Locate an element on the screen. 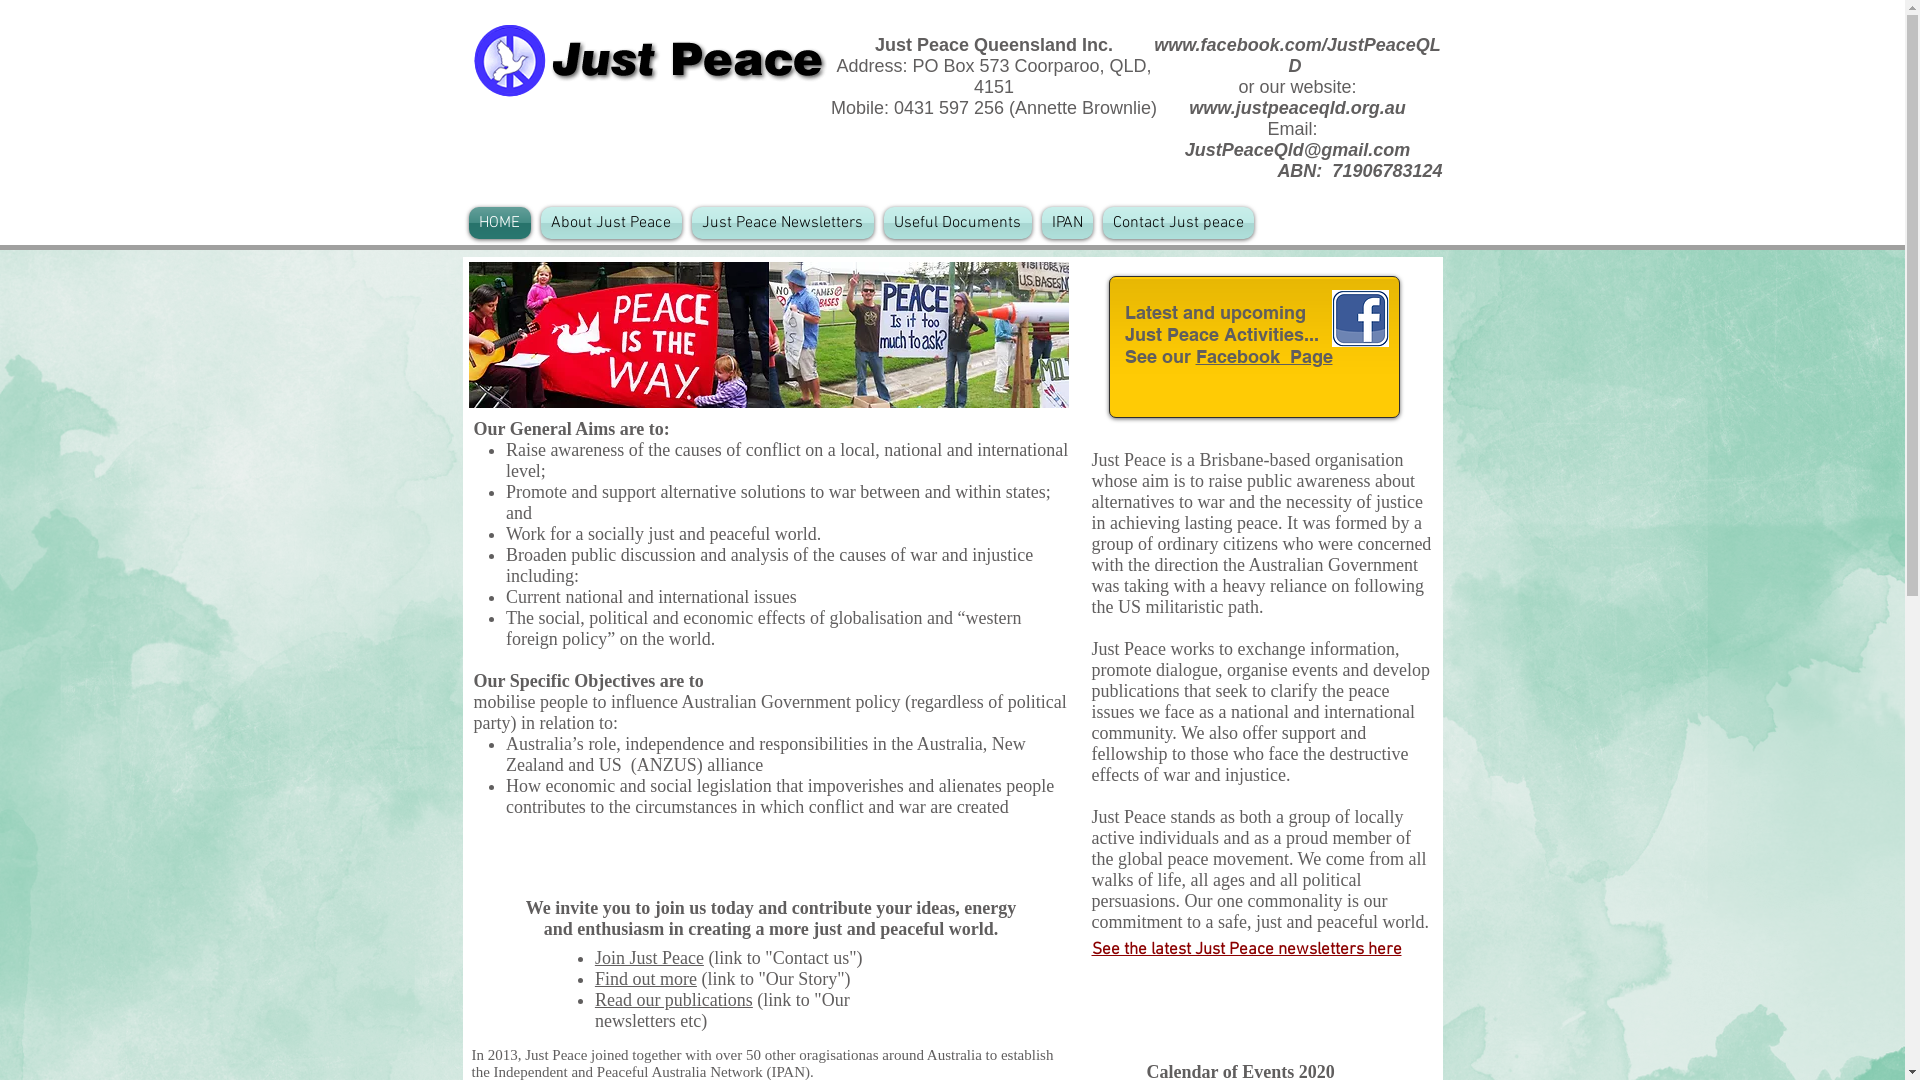 This screenshot has width=1920, height=1080. Useful Documents is located at coordinates (957, 223).